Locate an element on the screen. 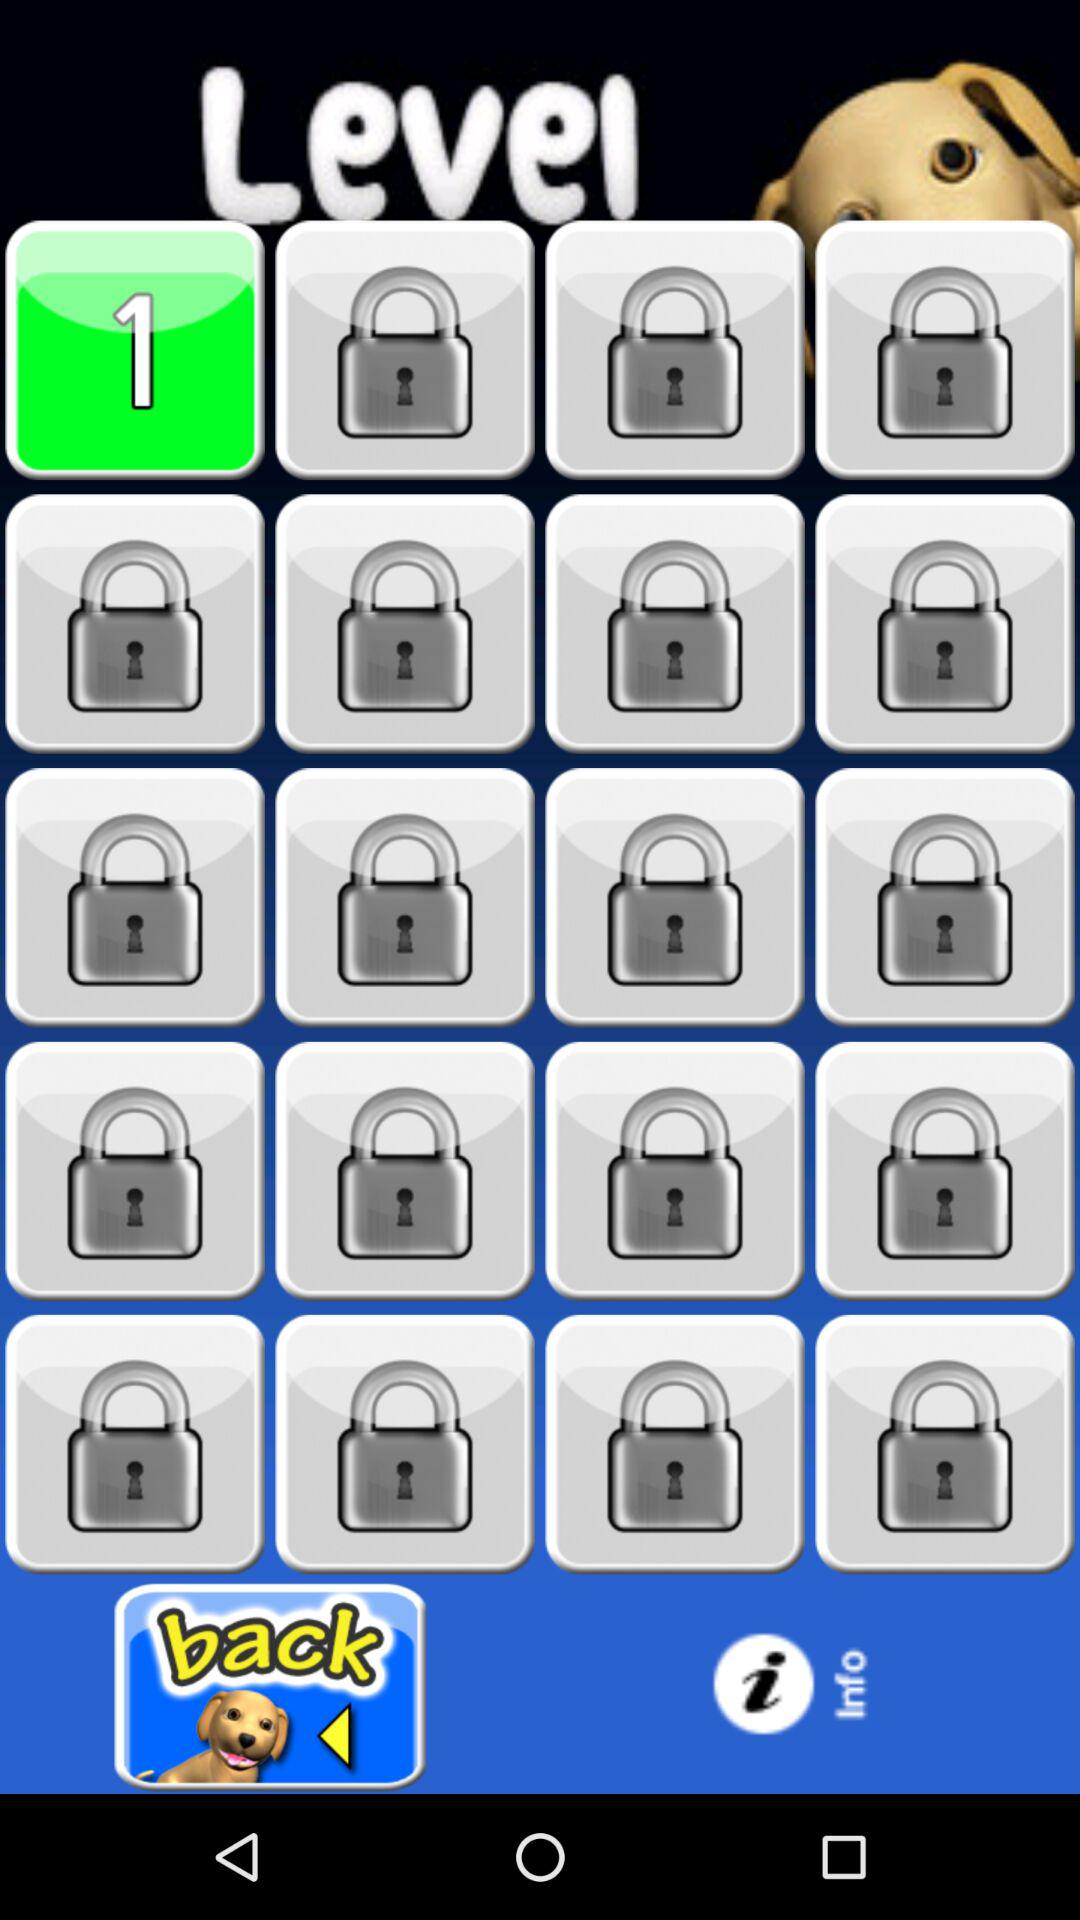 The height and width of the screenshot is (1920, 1080). unlock level is located at coordinates (945, 1172).